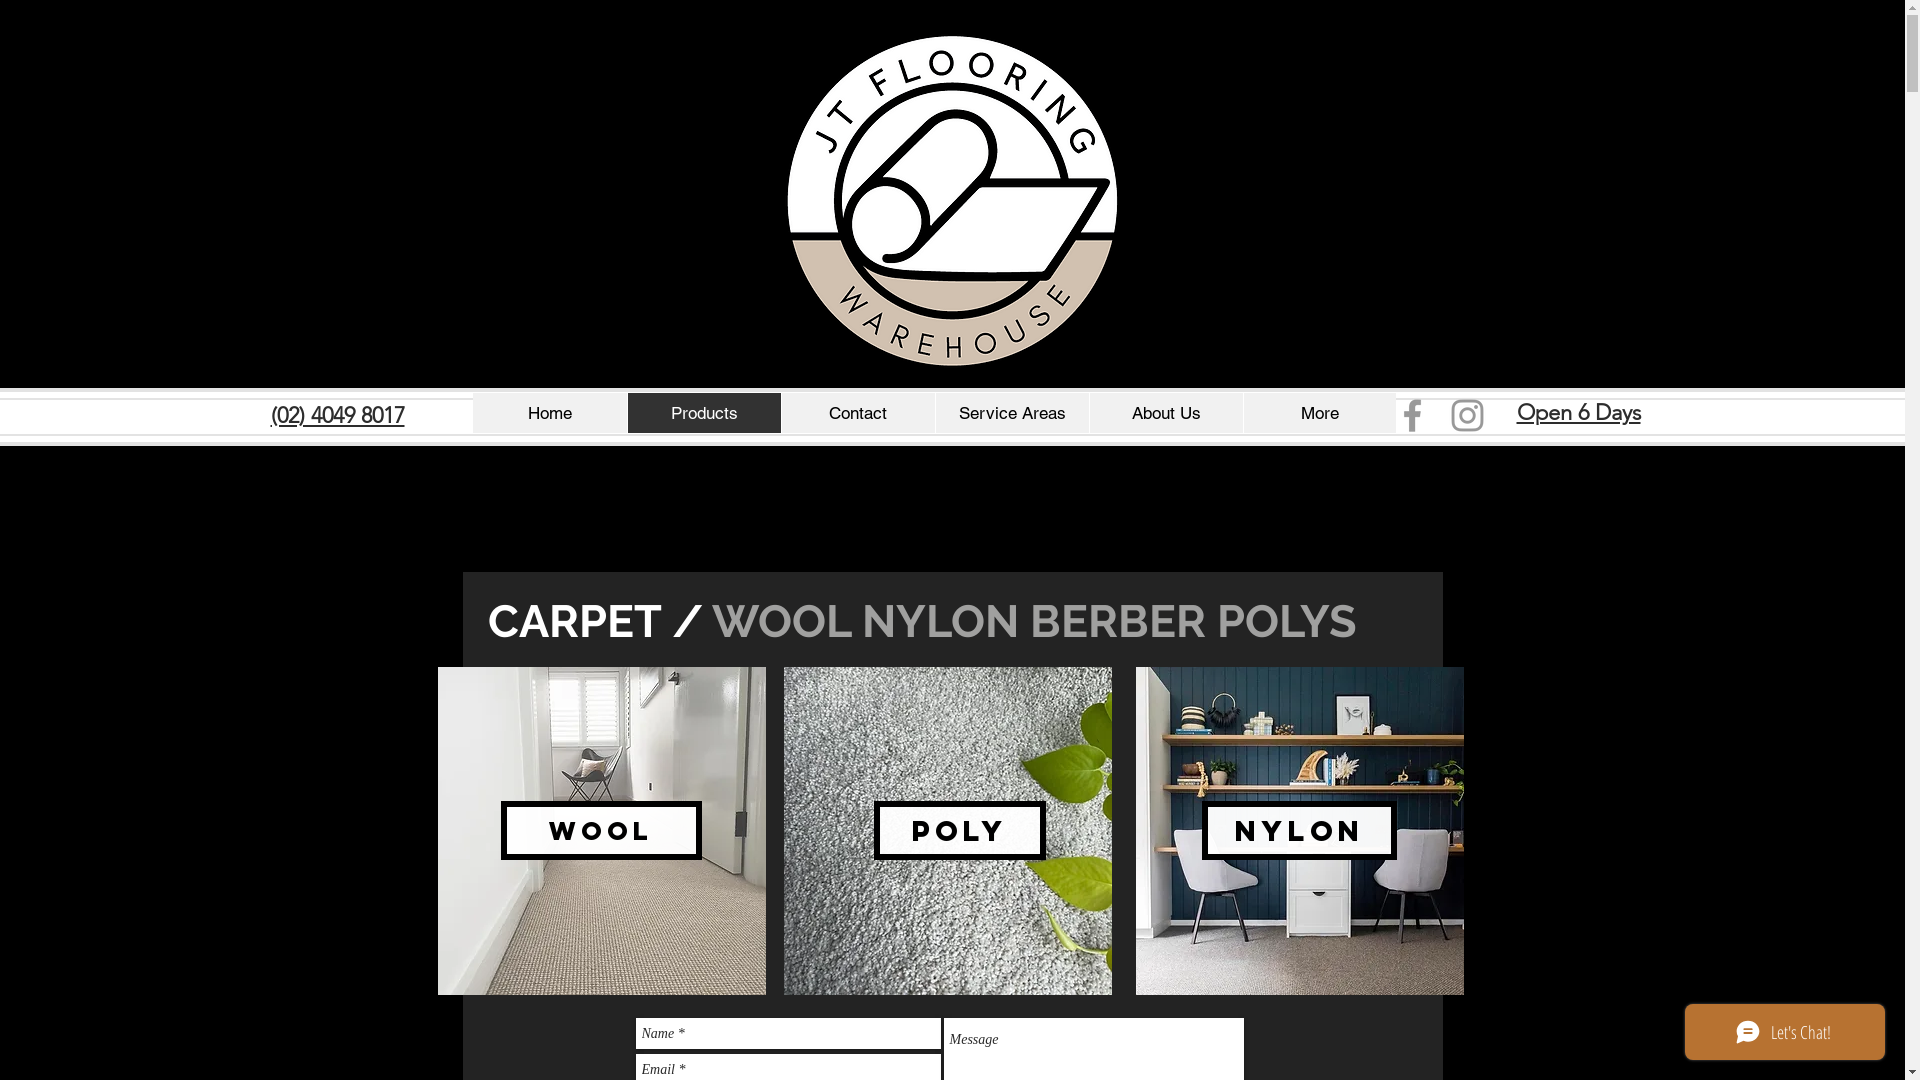  What do you see at coordinates (1165, 413) in the screenshot?
I see `About Us` at bounding box center [1165, 413].